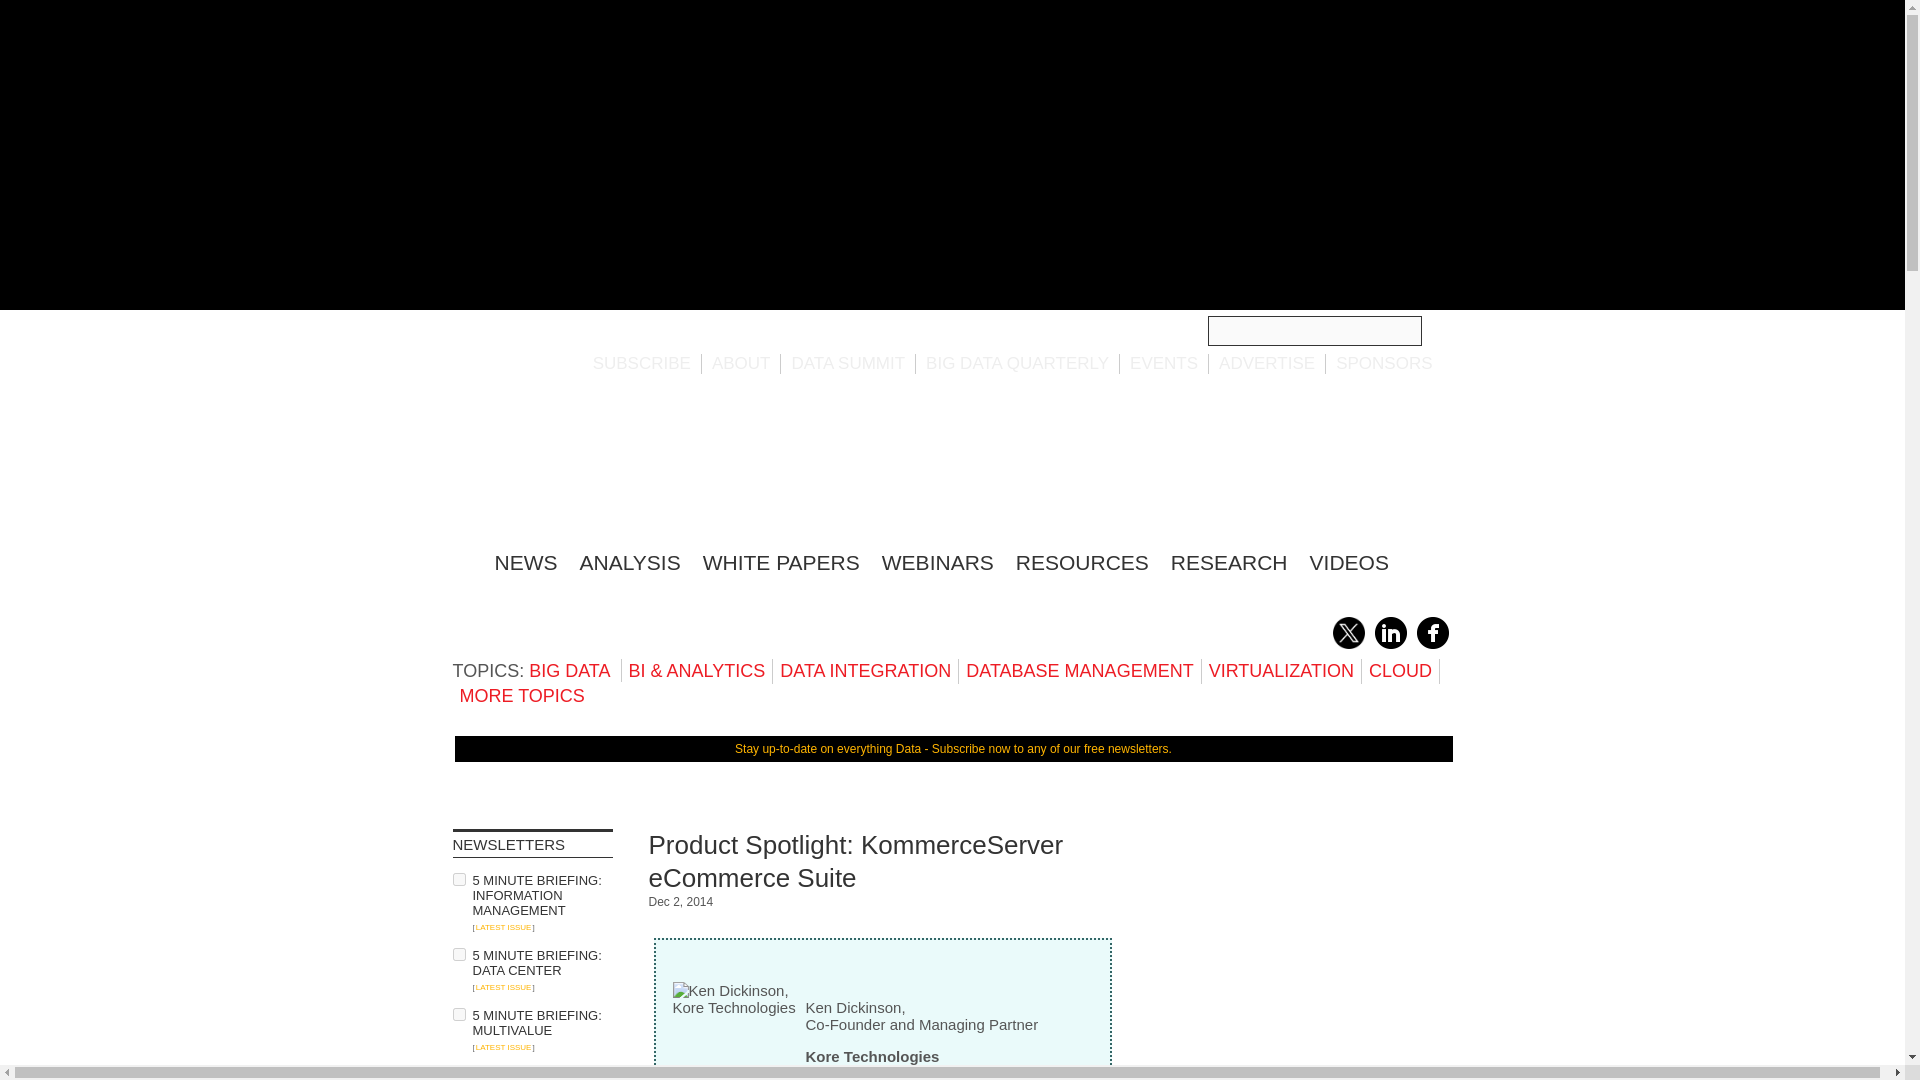  Describe the element at coordinates (462, 559) in the screenshot. I see `HOME` at that location.